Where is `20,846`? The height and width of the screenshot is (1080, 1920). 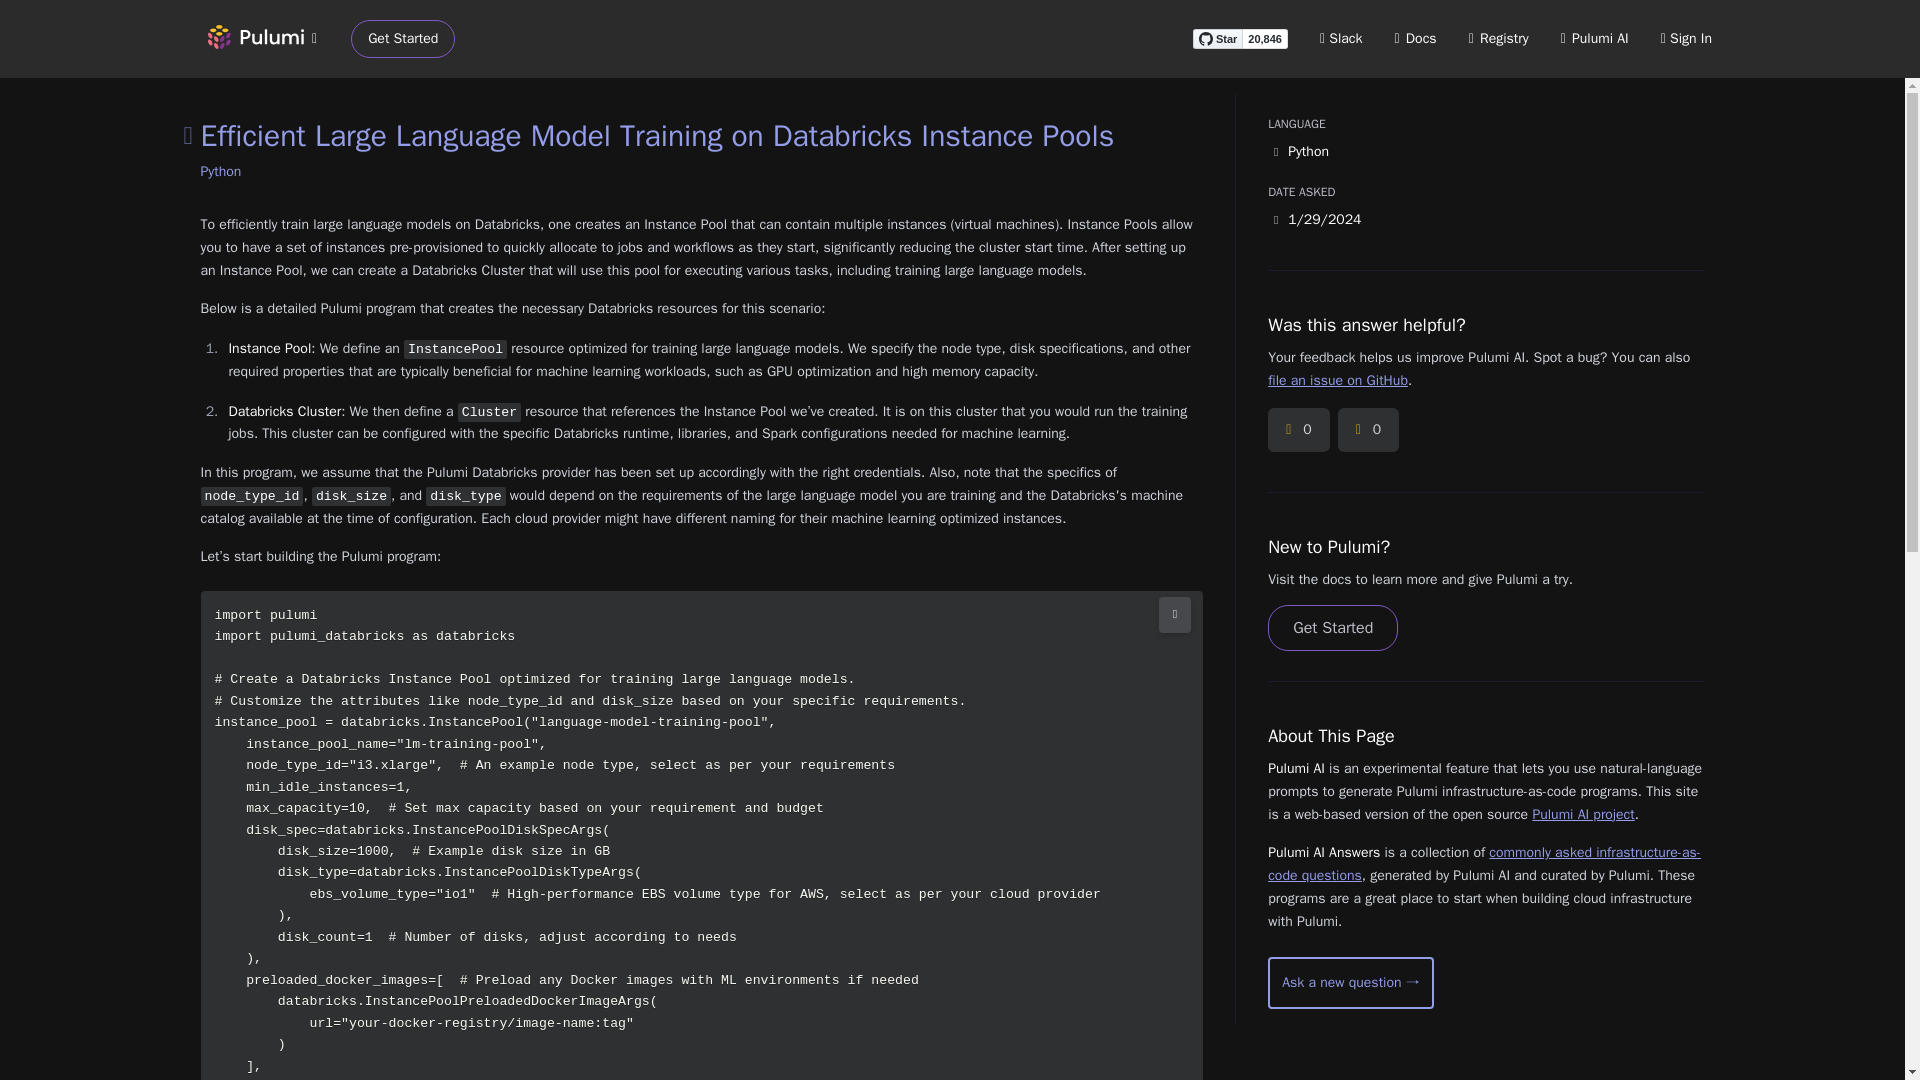 20,846 is located at coordinates (1265, 38).